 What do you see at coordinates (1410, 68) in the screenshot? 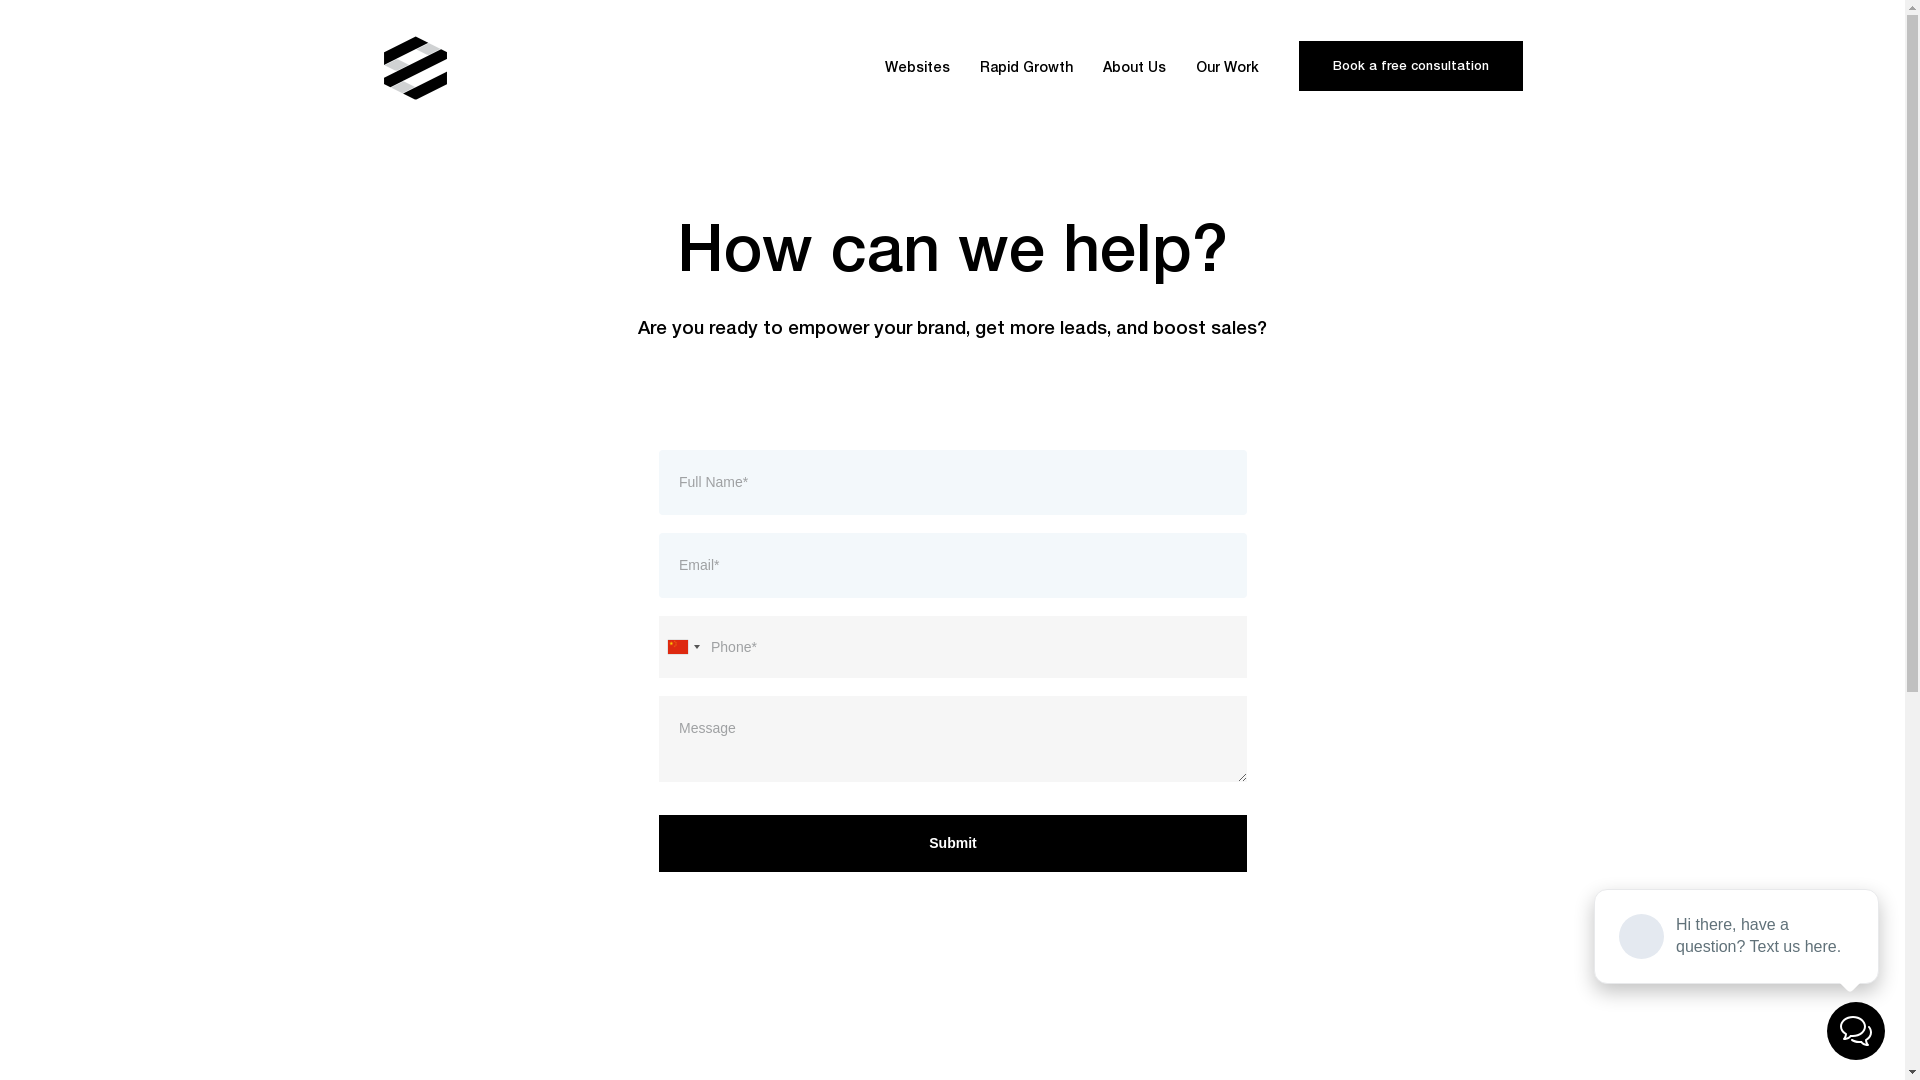
I see `Book a free consultation` at bounding box center [1410, 68].